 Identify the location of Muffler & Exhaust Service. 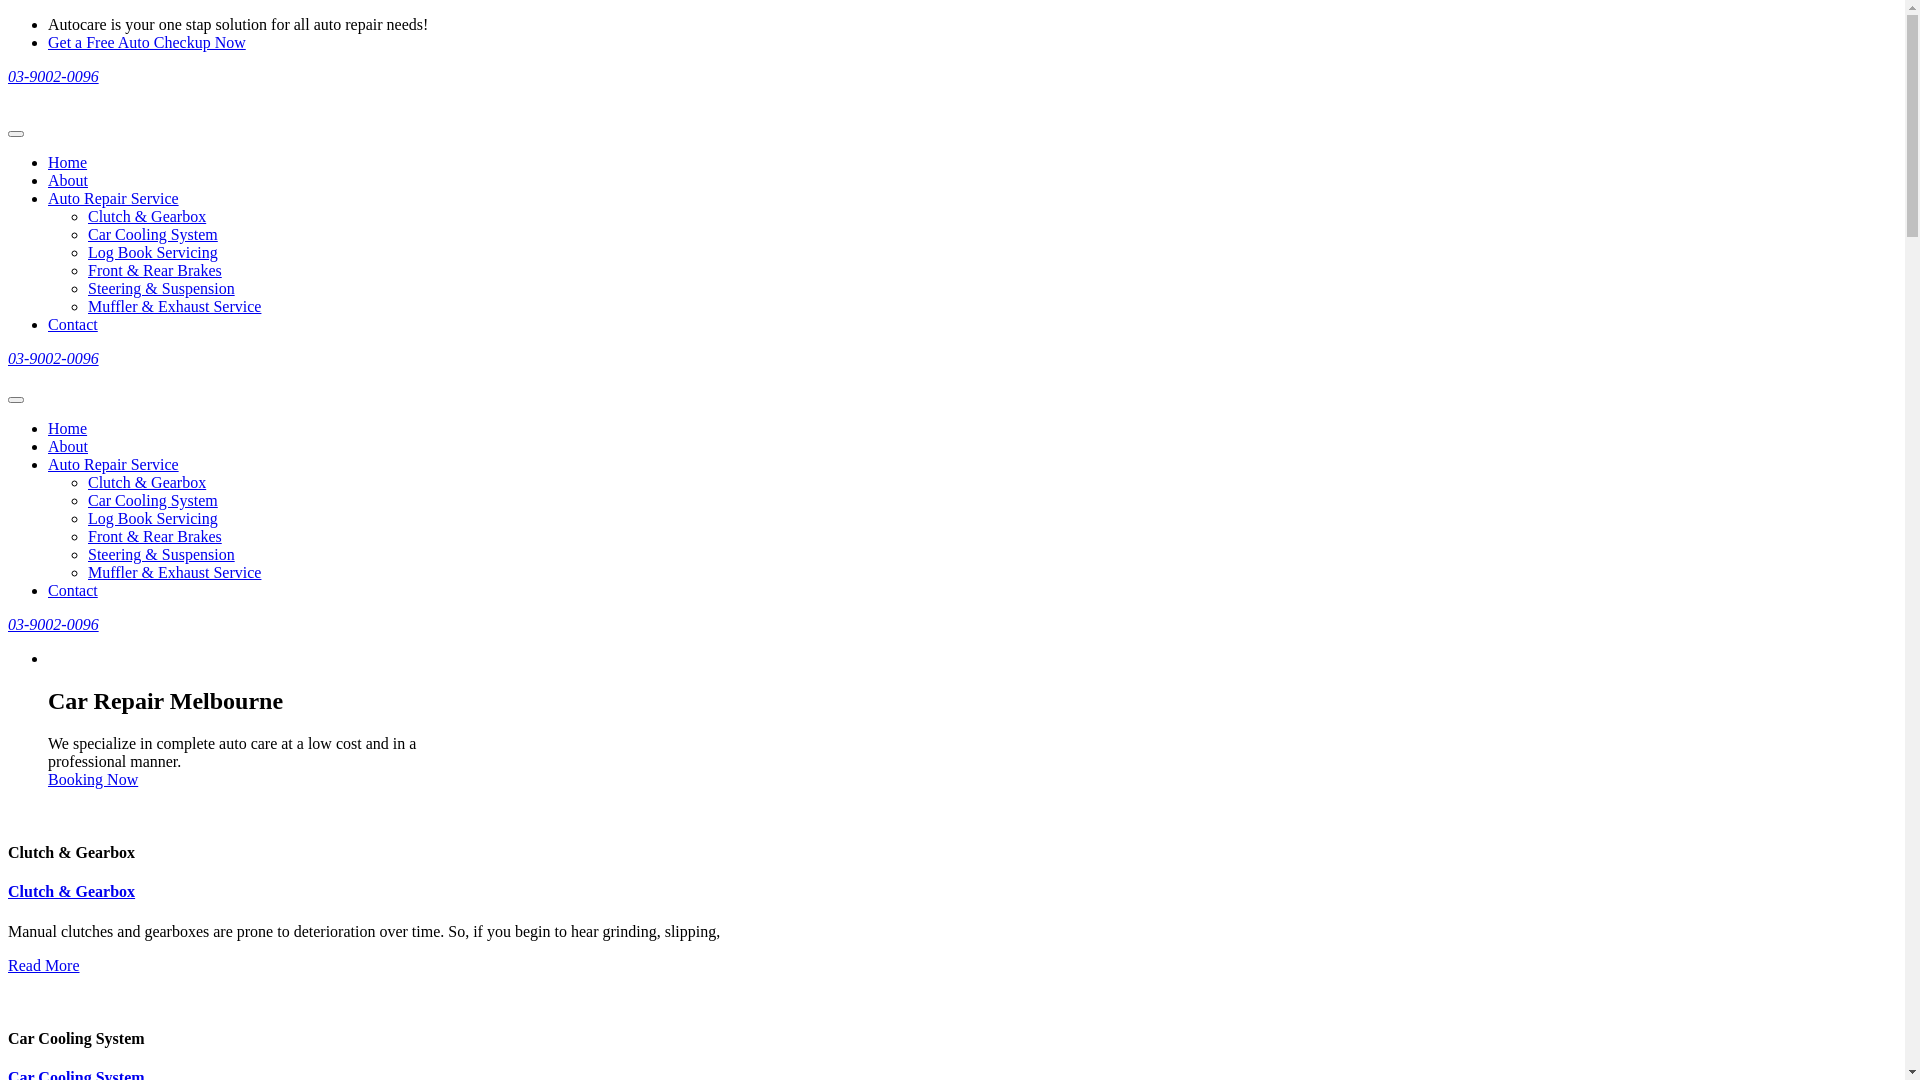
(174, 306).